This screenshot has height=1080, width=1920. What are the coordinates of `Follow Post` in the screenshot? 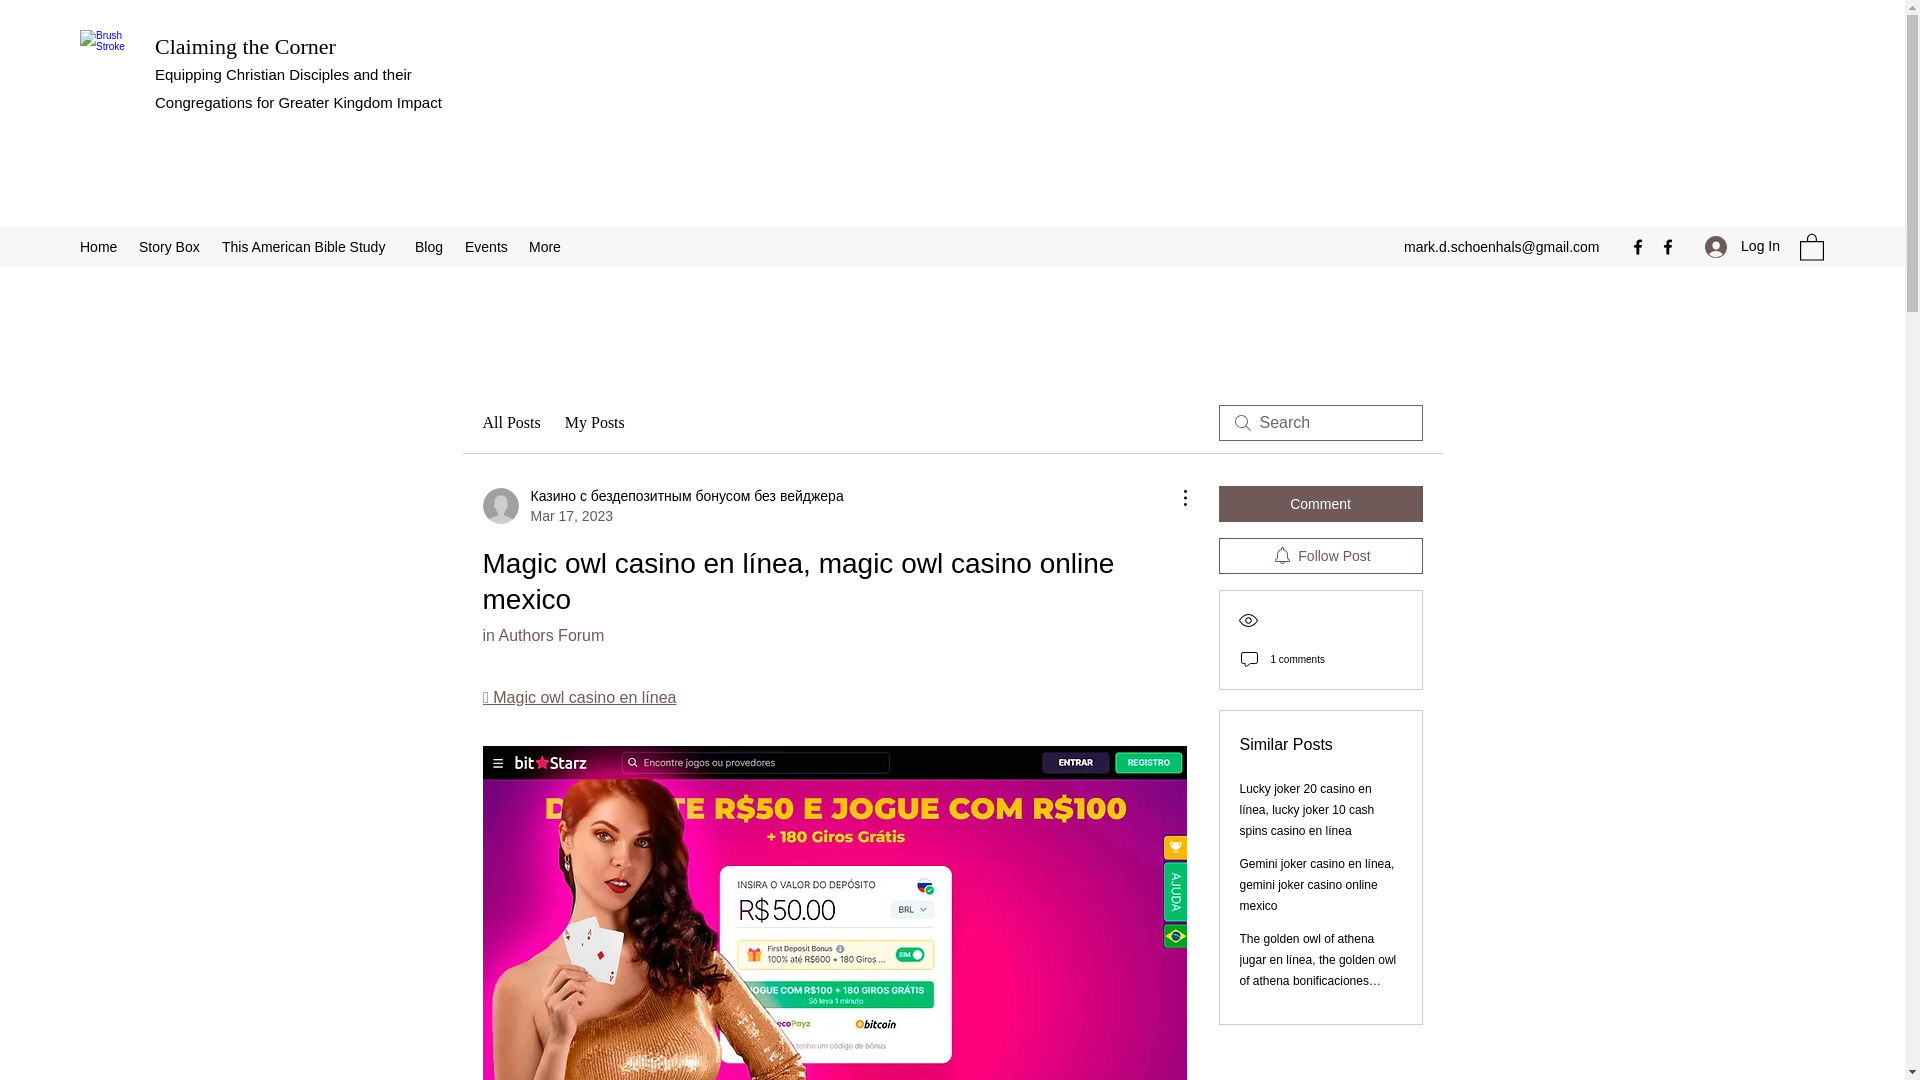 It's located at (1320, 555).